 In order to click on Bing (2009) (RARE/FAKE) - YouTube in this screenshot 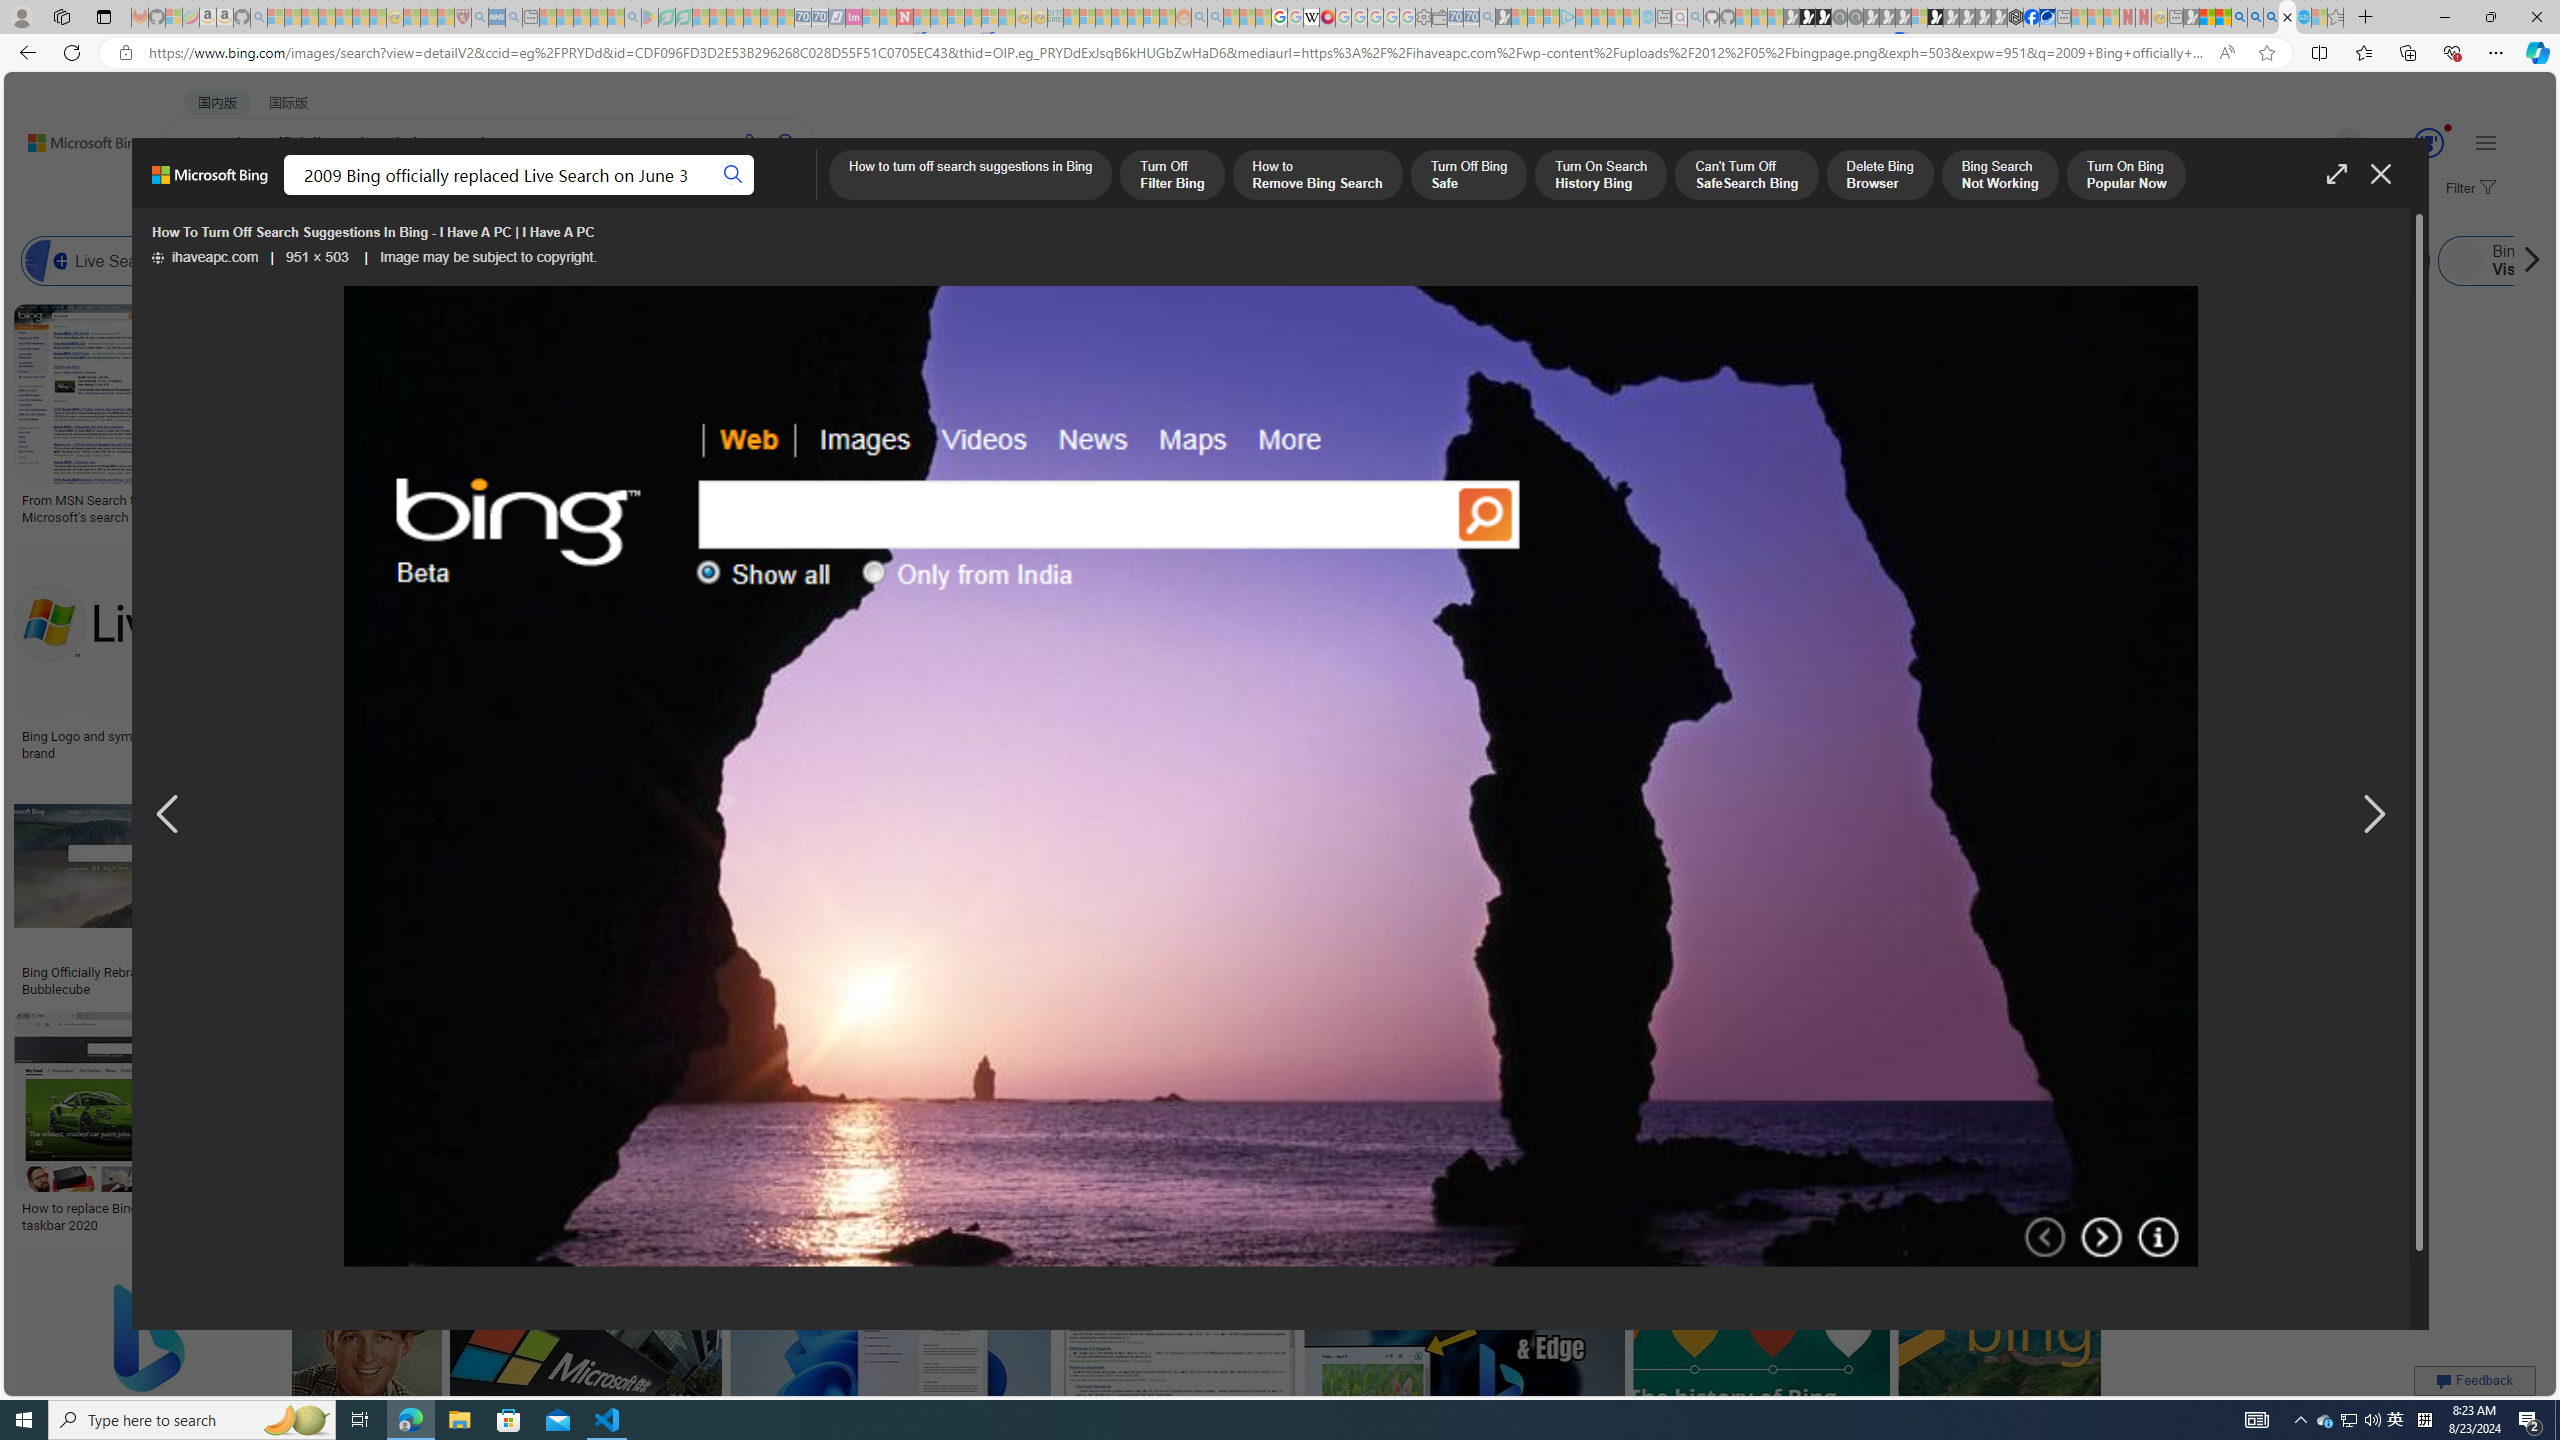, I will do `click(1626, 972)`.